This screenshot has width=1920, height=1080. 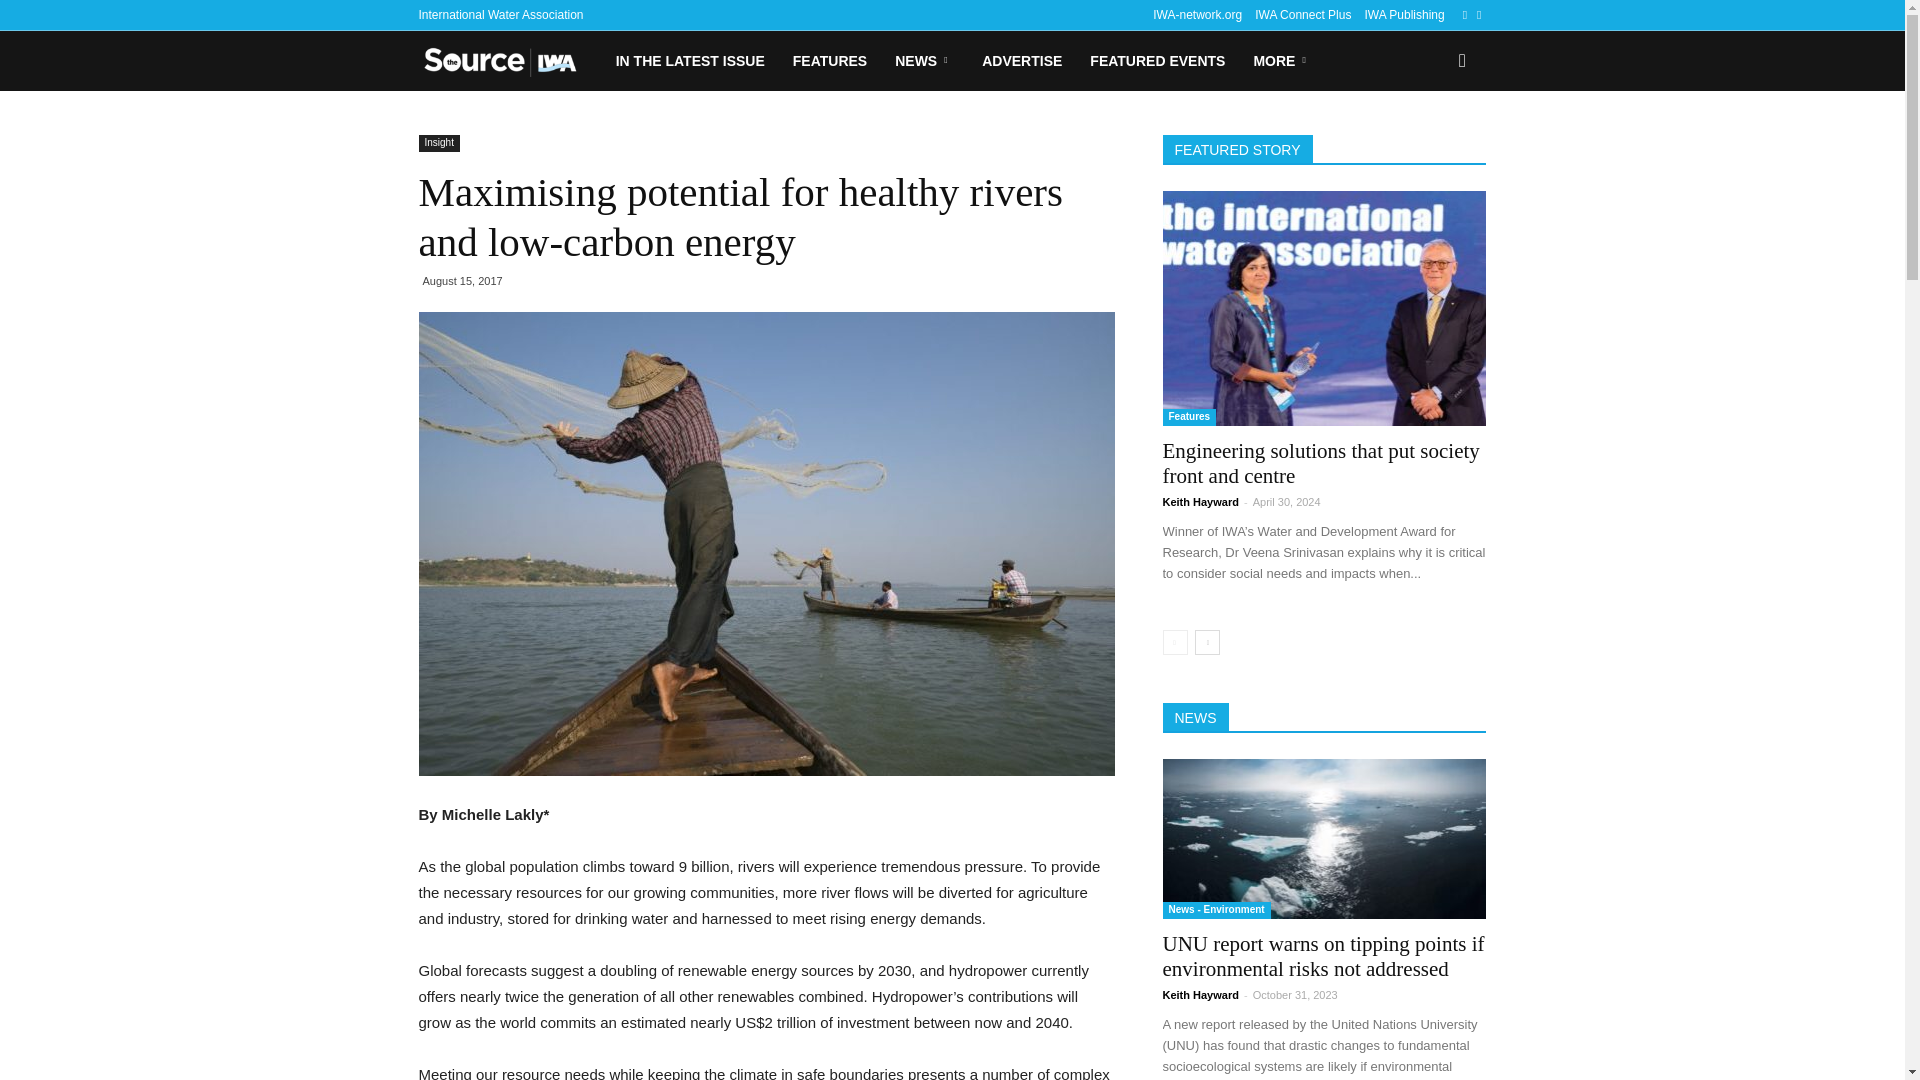 What do you see at coordinates (1403, 15) in the screenshot?
I see `IWA Publishing` at bounding box center [1403, 15].